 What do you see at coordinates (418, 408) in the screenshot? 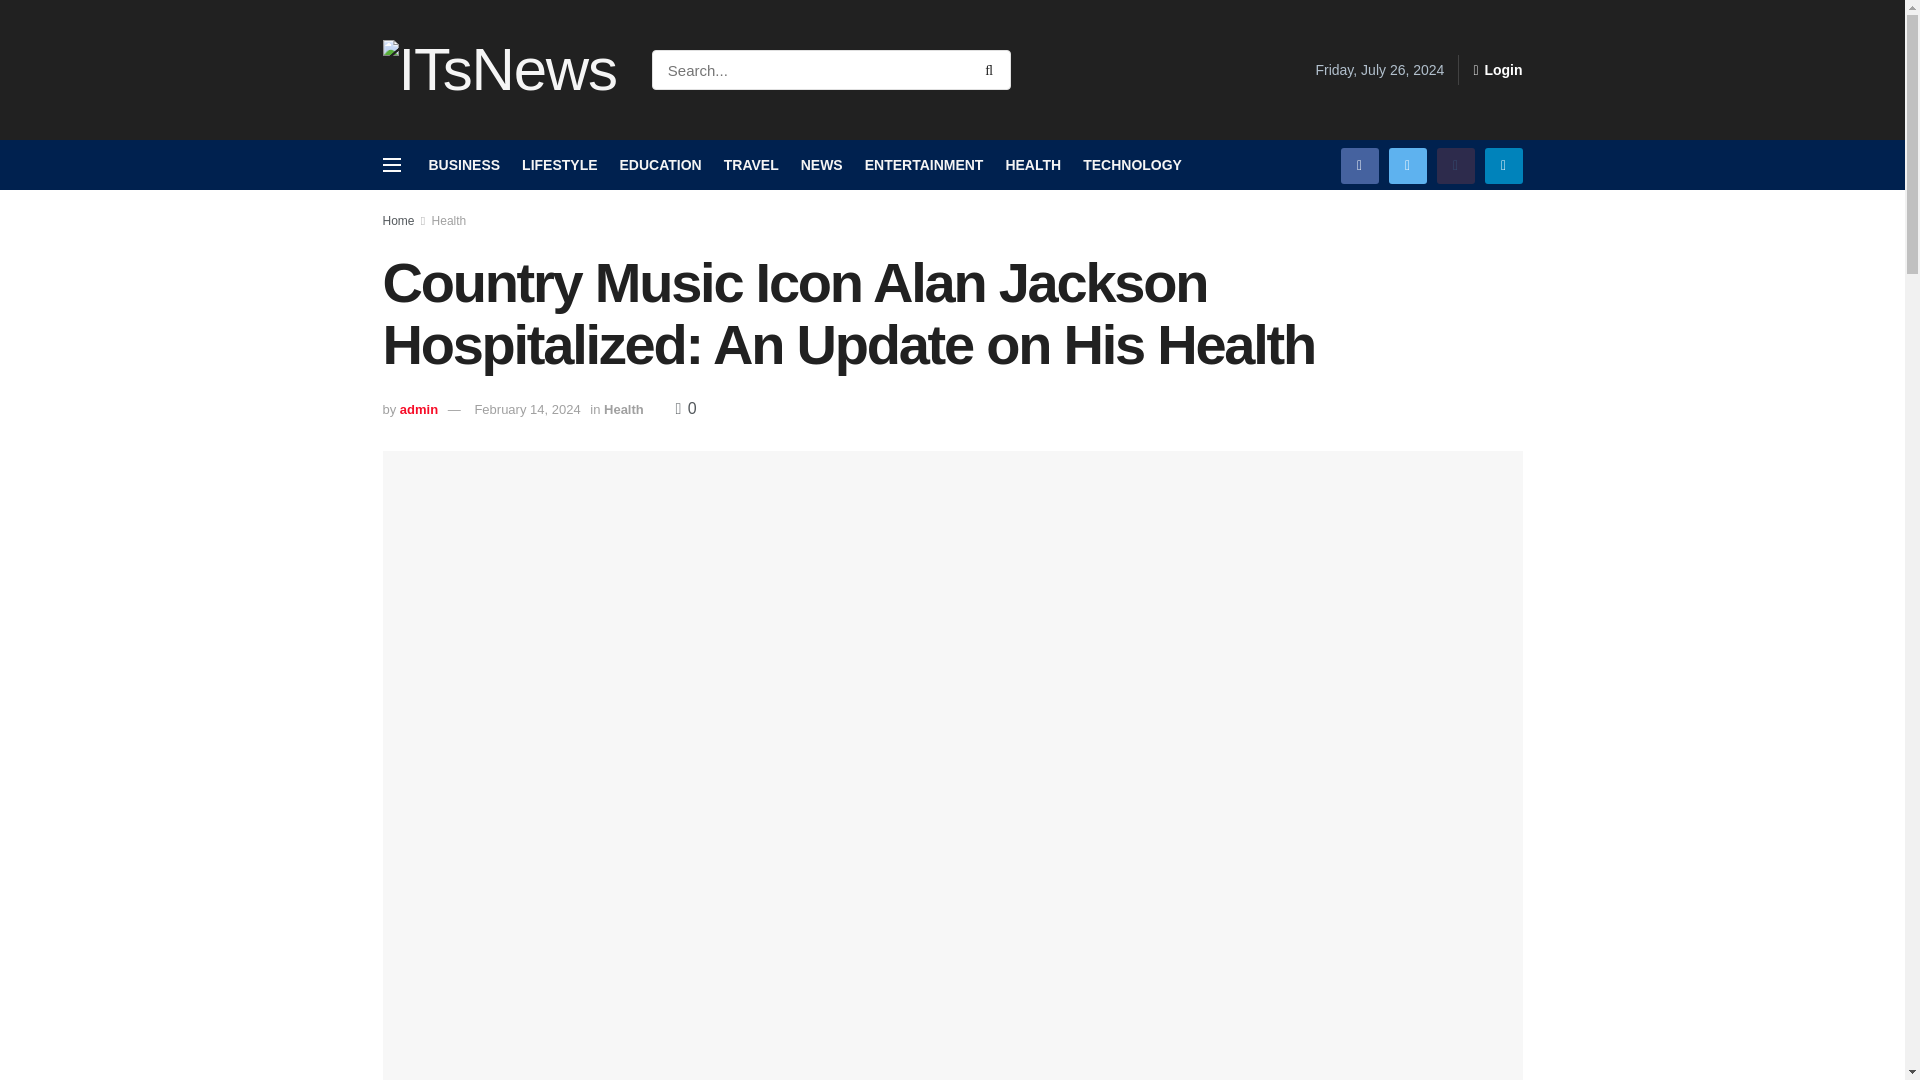
I see `admin` at bounding box center [418, 408].